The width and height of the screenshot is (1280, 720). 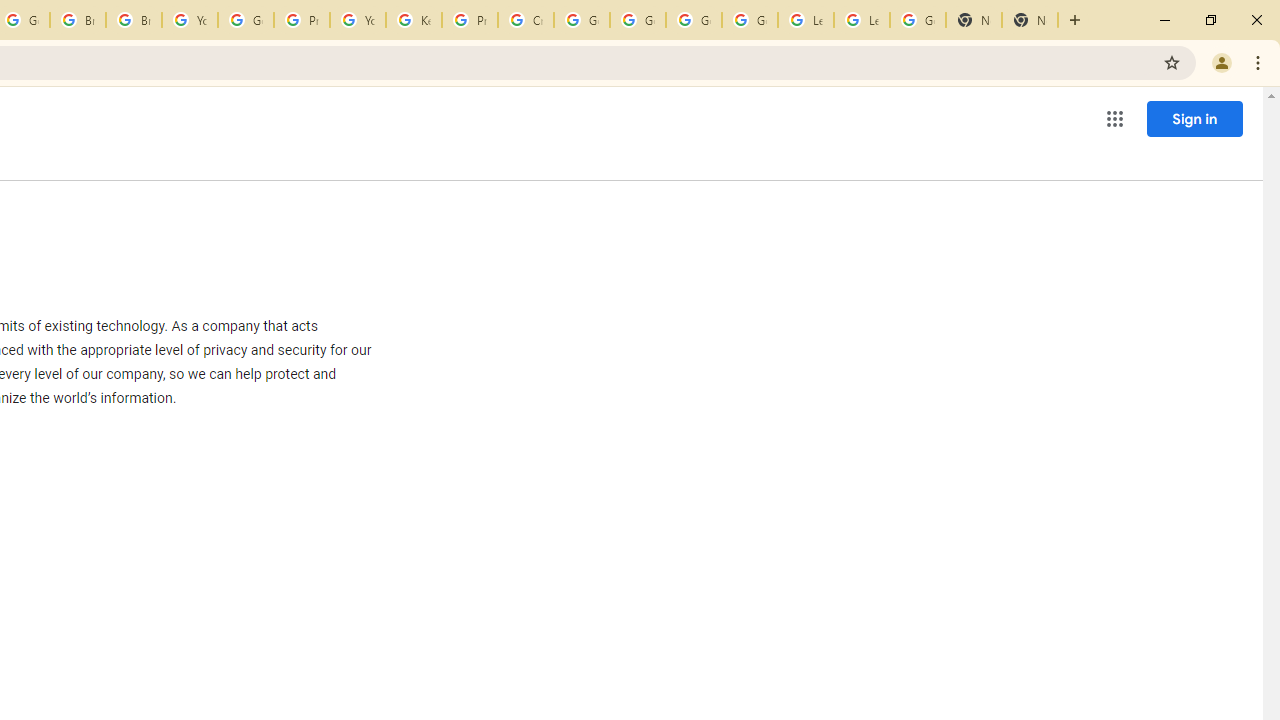 What do you see at coordinates (638, 20) in the screenshot?
I see `Google Account Help` at bounding box center [638, 20].